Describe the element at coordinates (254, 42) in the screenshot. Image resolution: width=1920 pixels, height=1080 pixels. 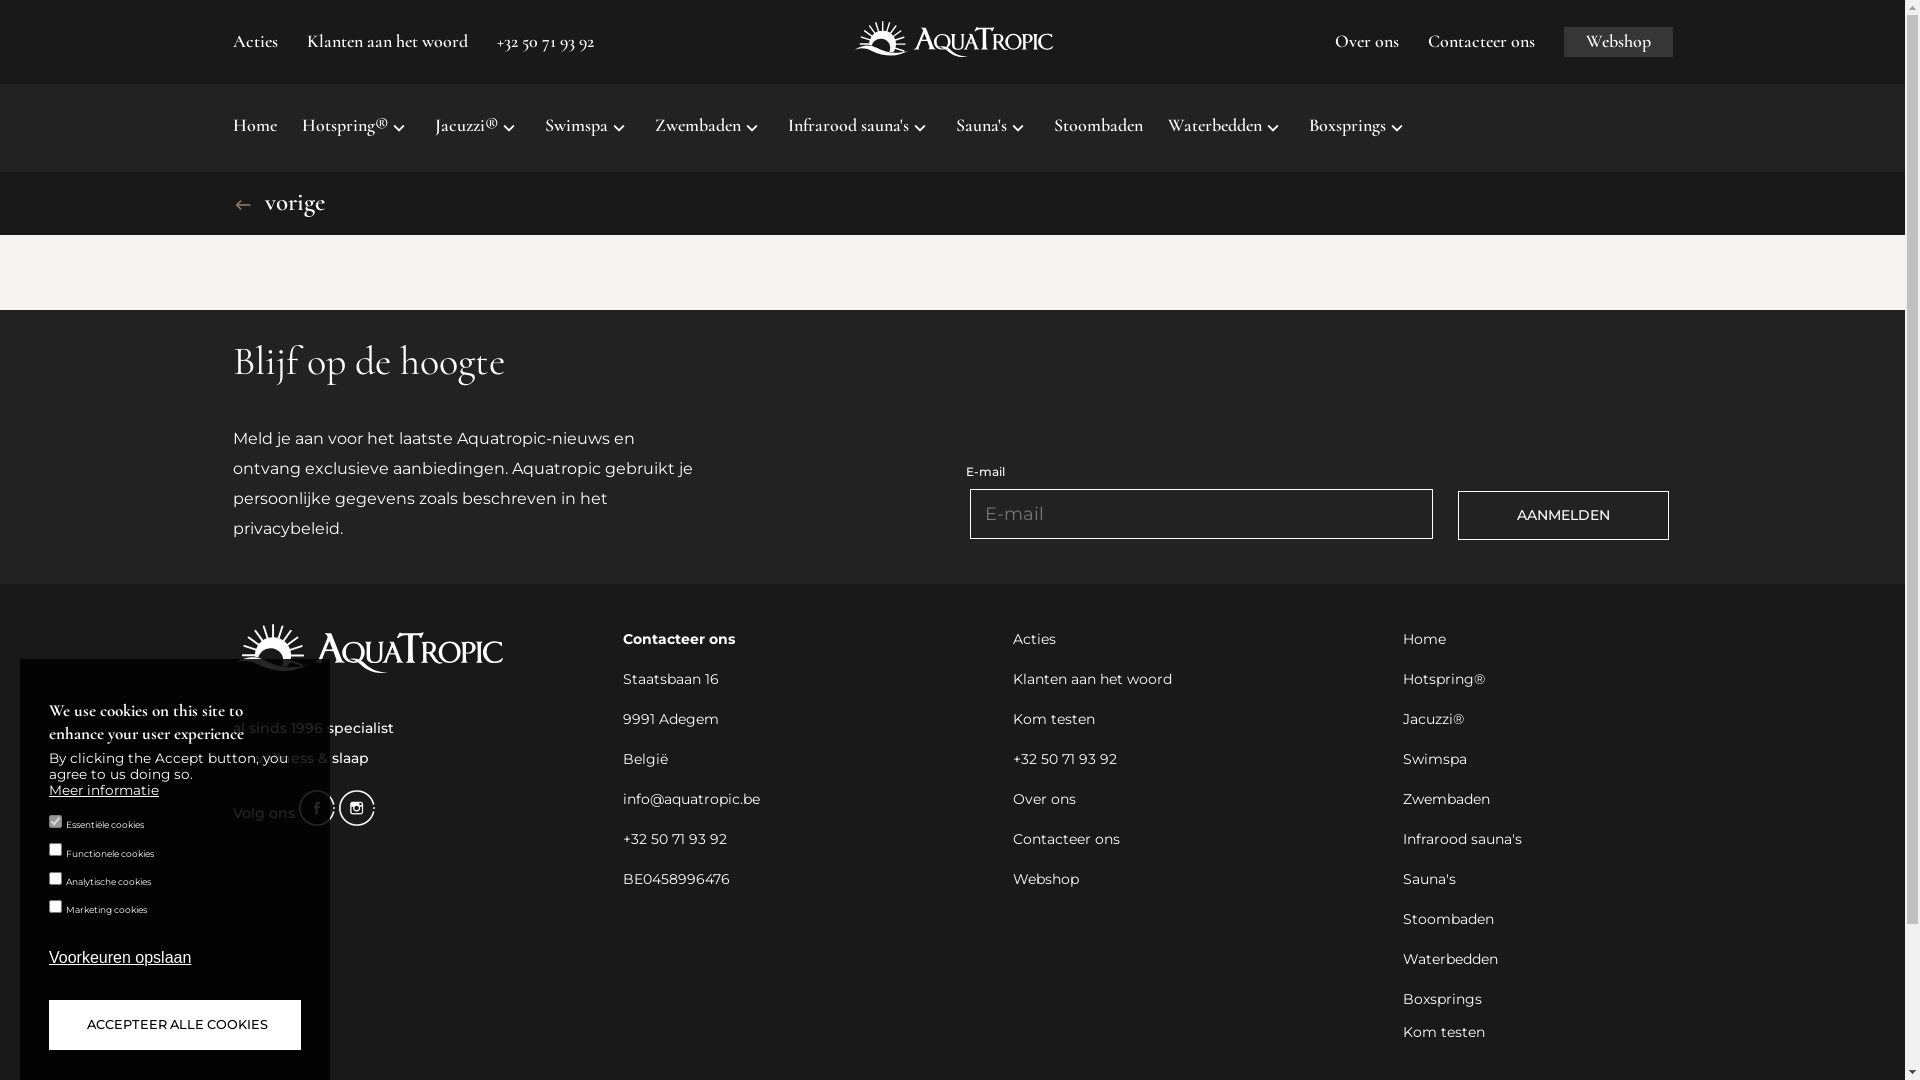
I see `Acties` at that location.